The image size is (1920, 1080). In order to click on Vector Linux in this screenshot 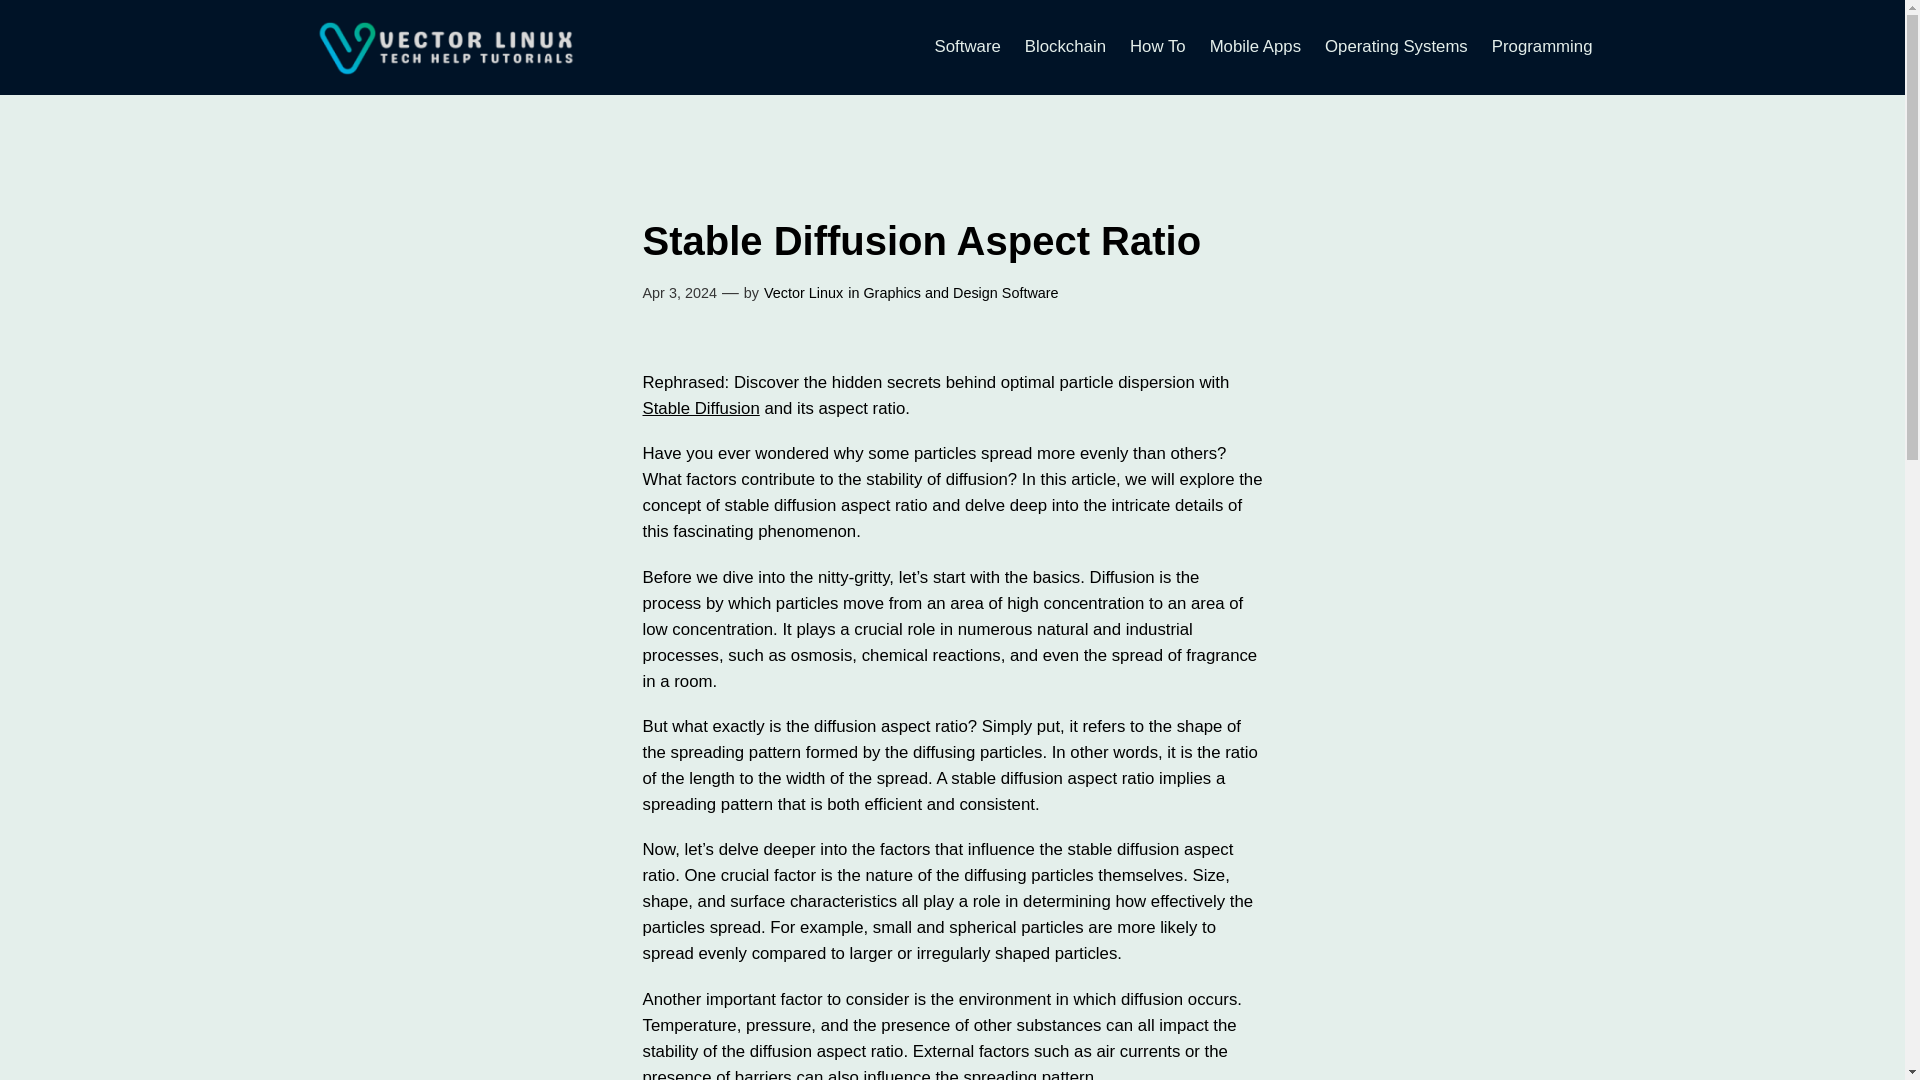, I will do `click(803, 293)`.